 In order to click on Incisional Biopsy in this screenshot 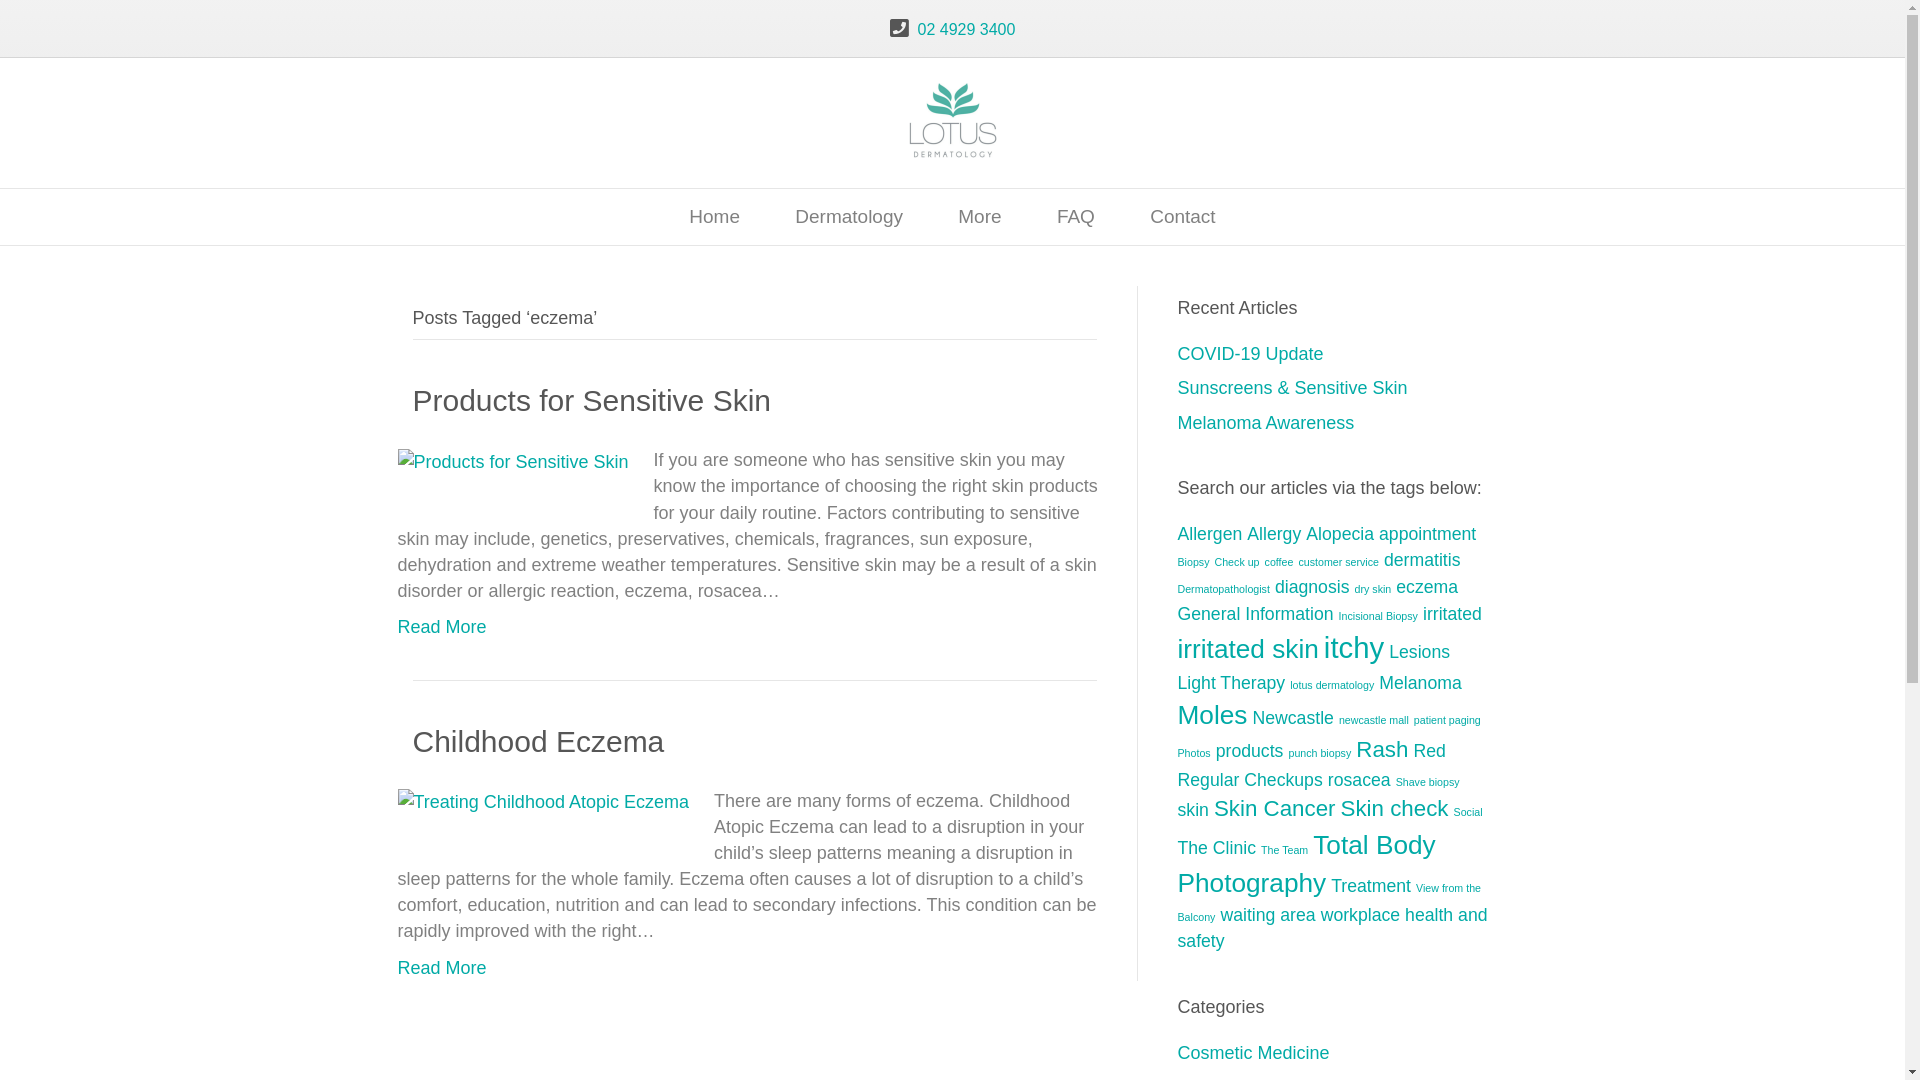, I will do `click(1378, 616)`.